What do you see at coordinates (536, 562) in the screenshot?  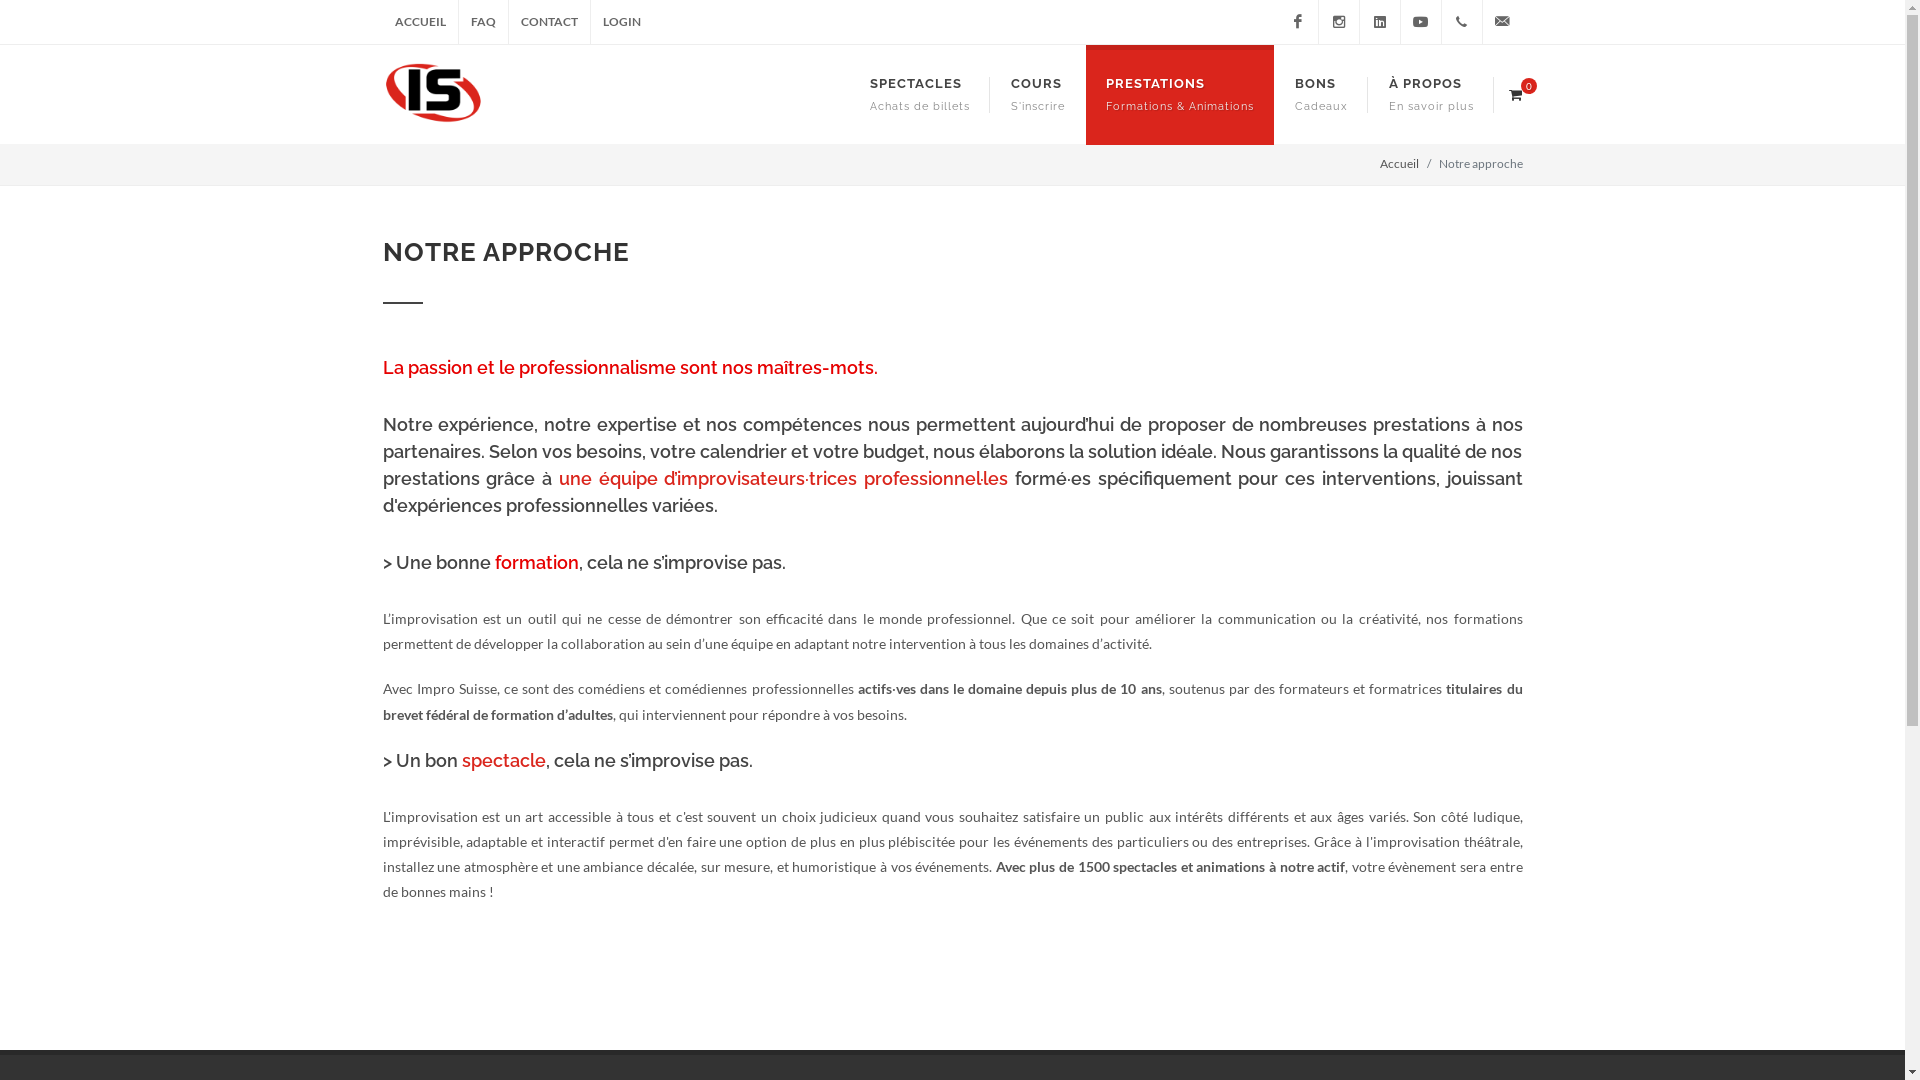 I see `formation` at bounding box center [536, 562].